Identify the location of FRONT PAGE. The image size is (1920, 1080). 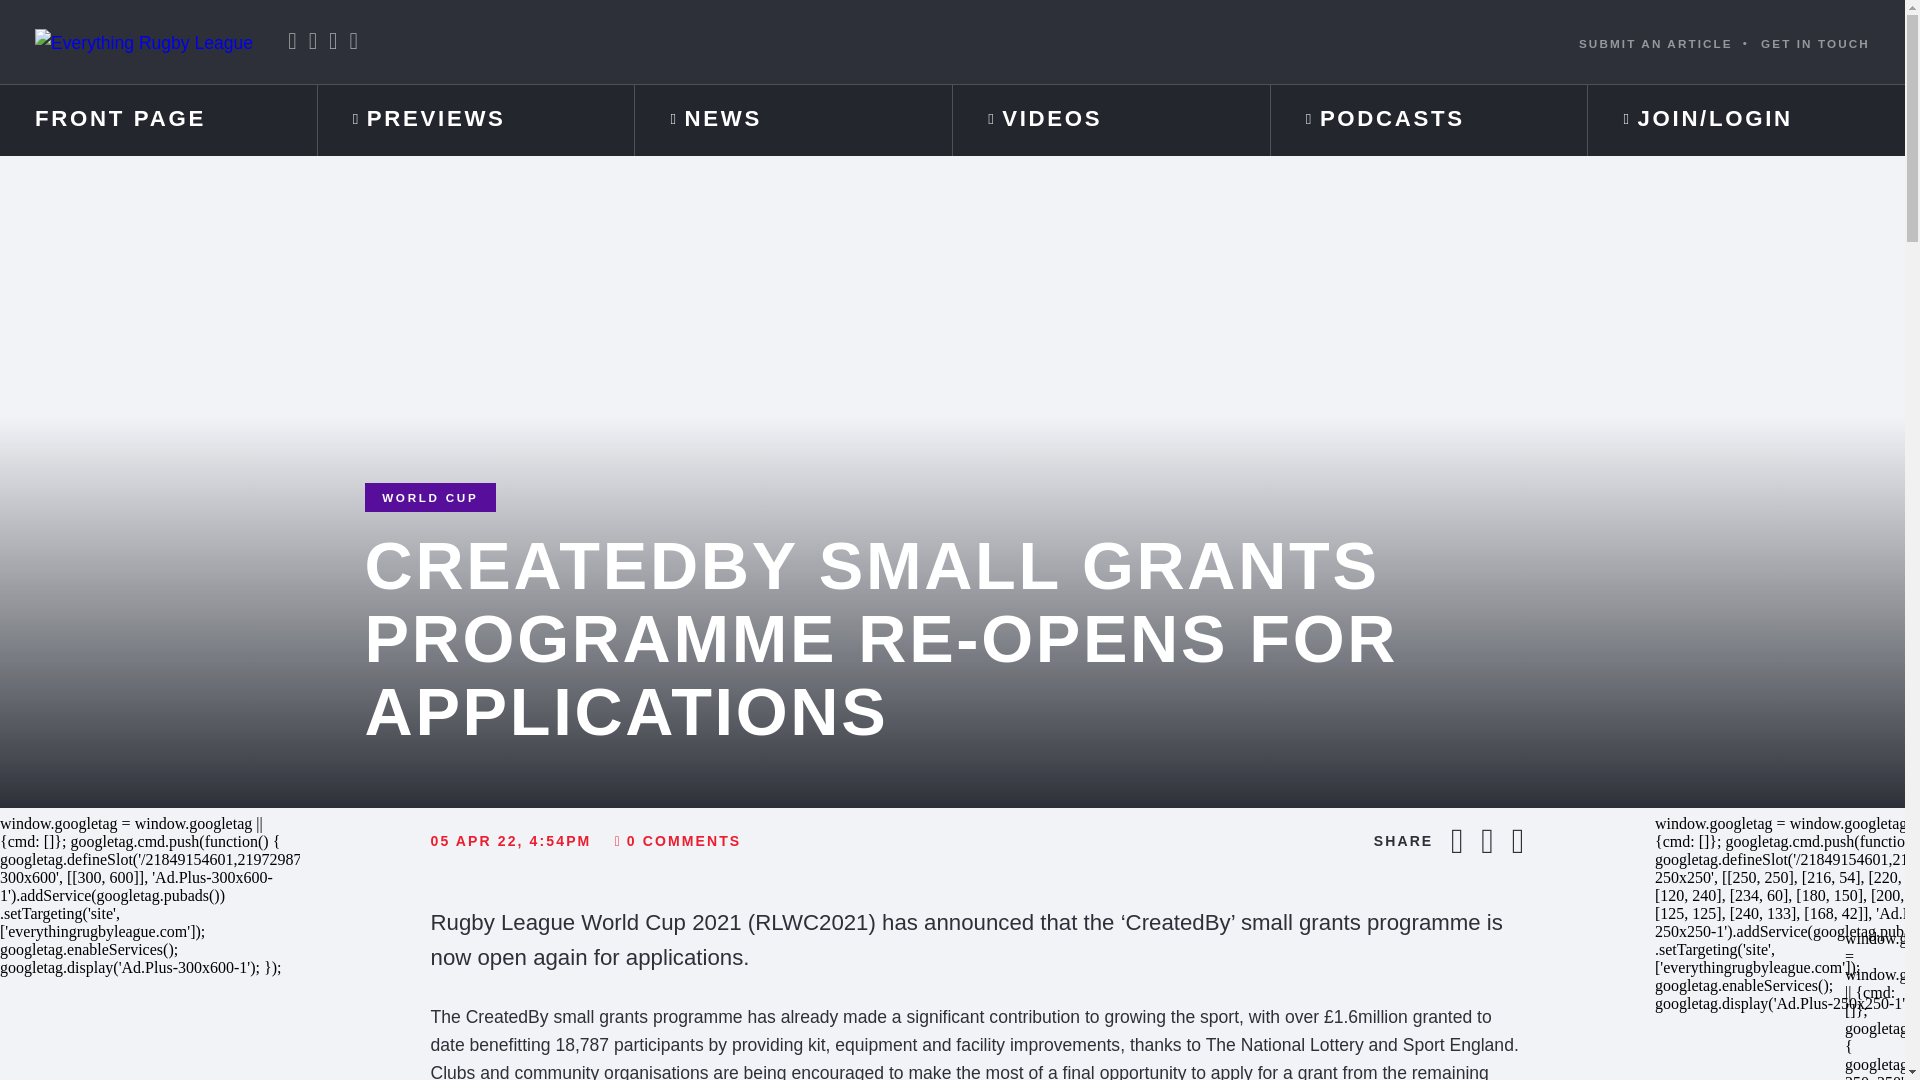
(158, 120).